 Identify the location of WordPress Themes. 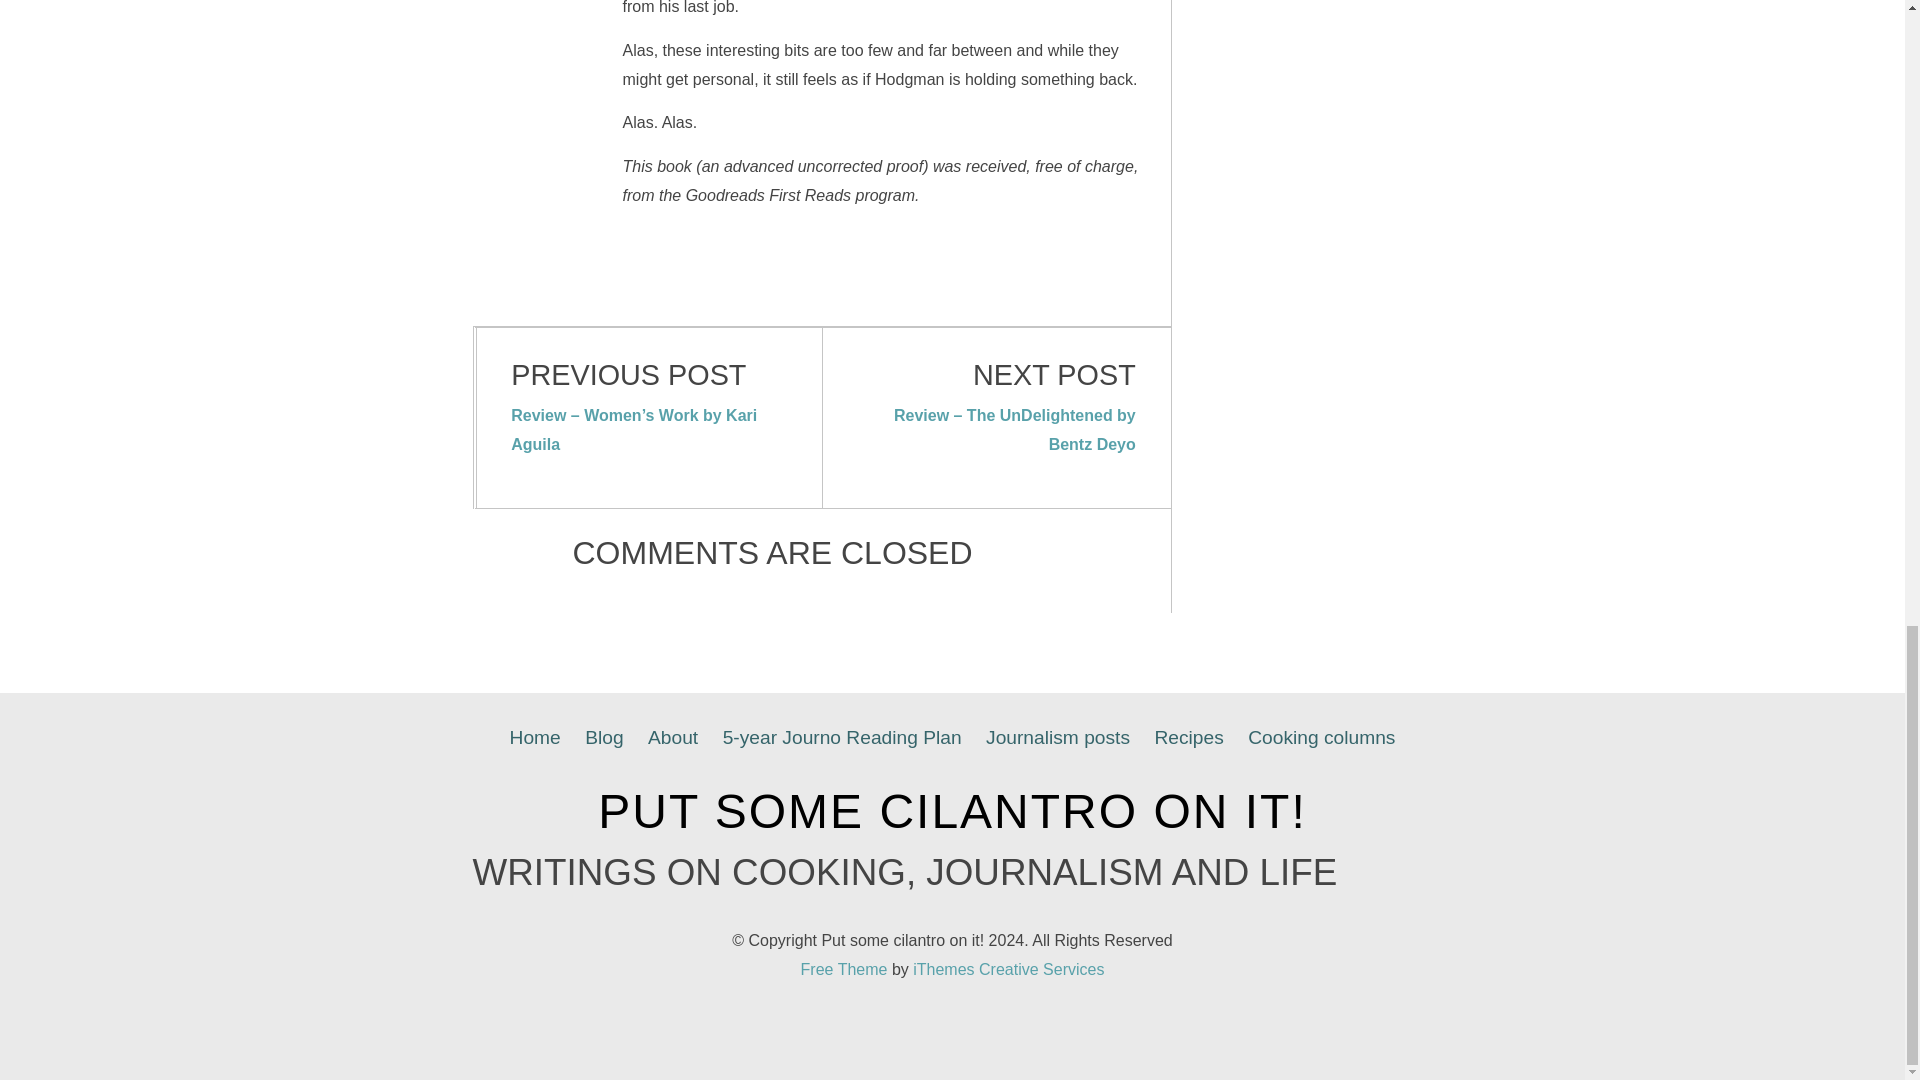
(1008, 970).